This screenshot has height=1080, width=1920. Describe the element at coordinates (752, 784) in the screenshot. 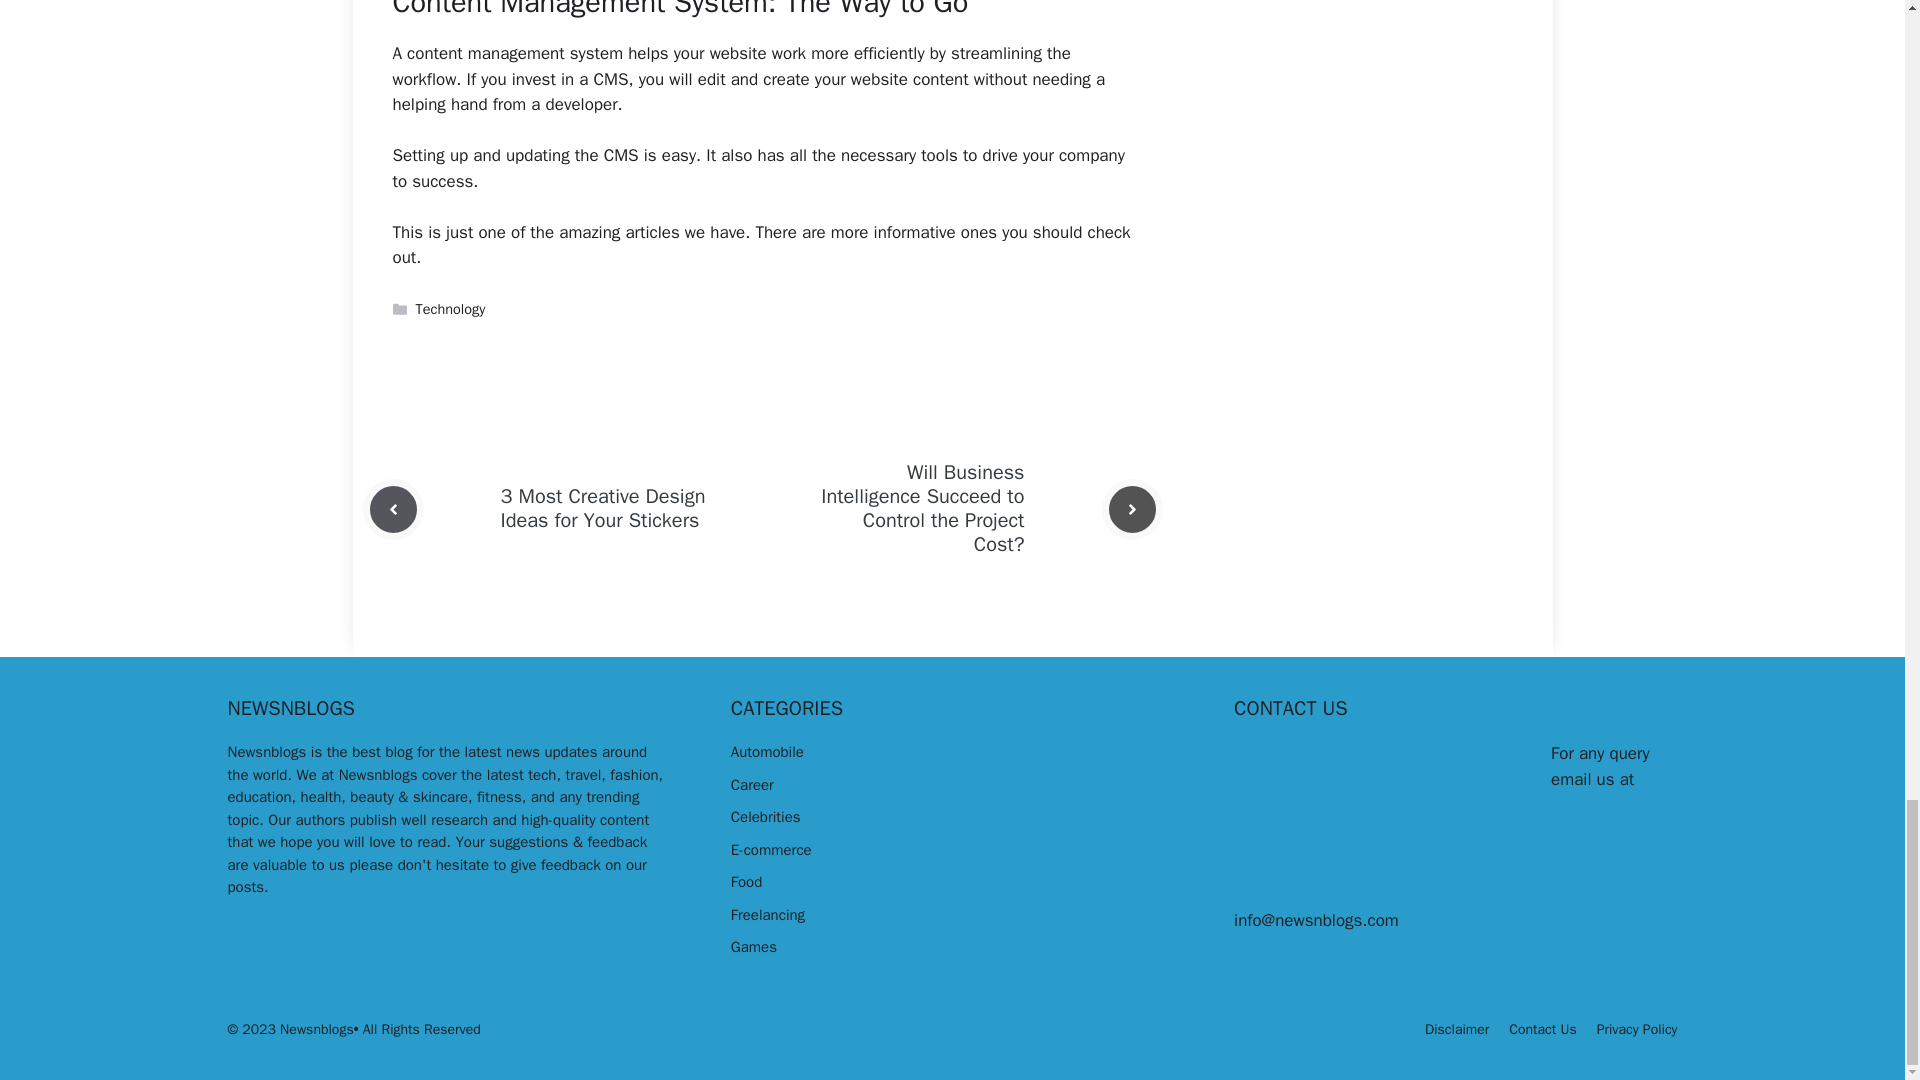

I see `Career` at that location.